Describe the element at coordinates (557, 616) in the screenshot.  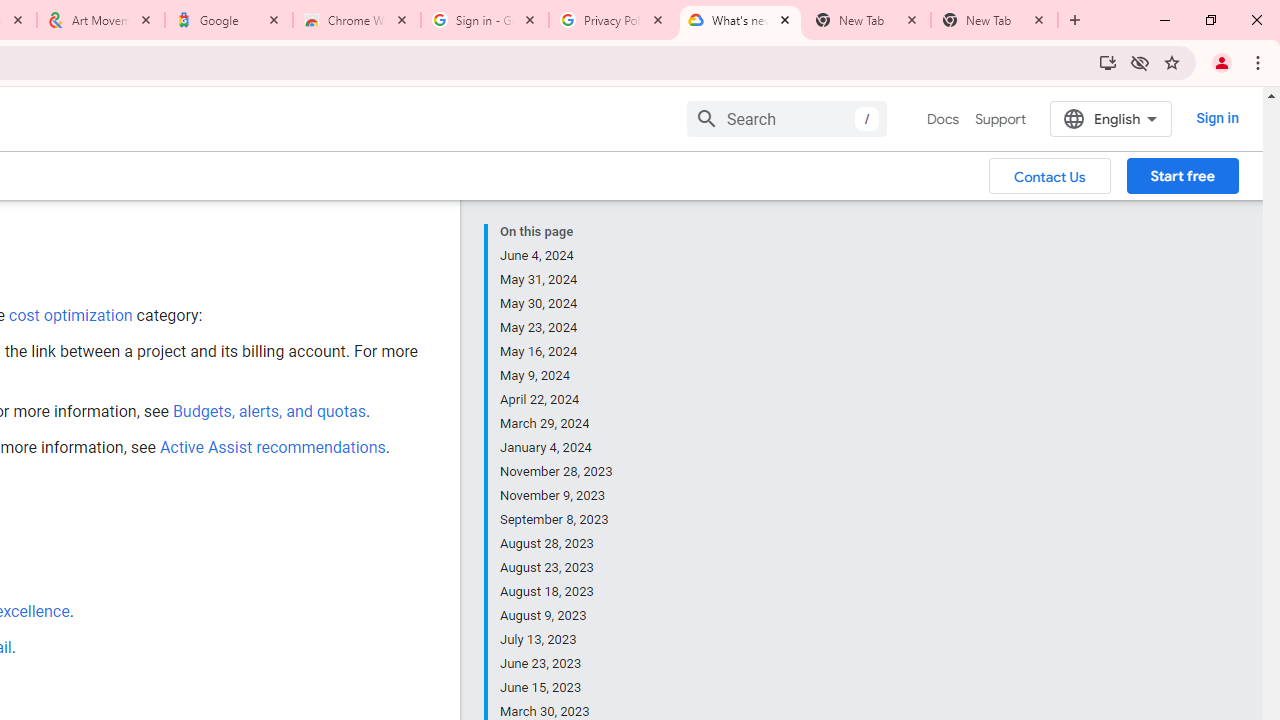
I see `August 9, 2023` at that location.